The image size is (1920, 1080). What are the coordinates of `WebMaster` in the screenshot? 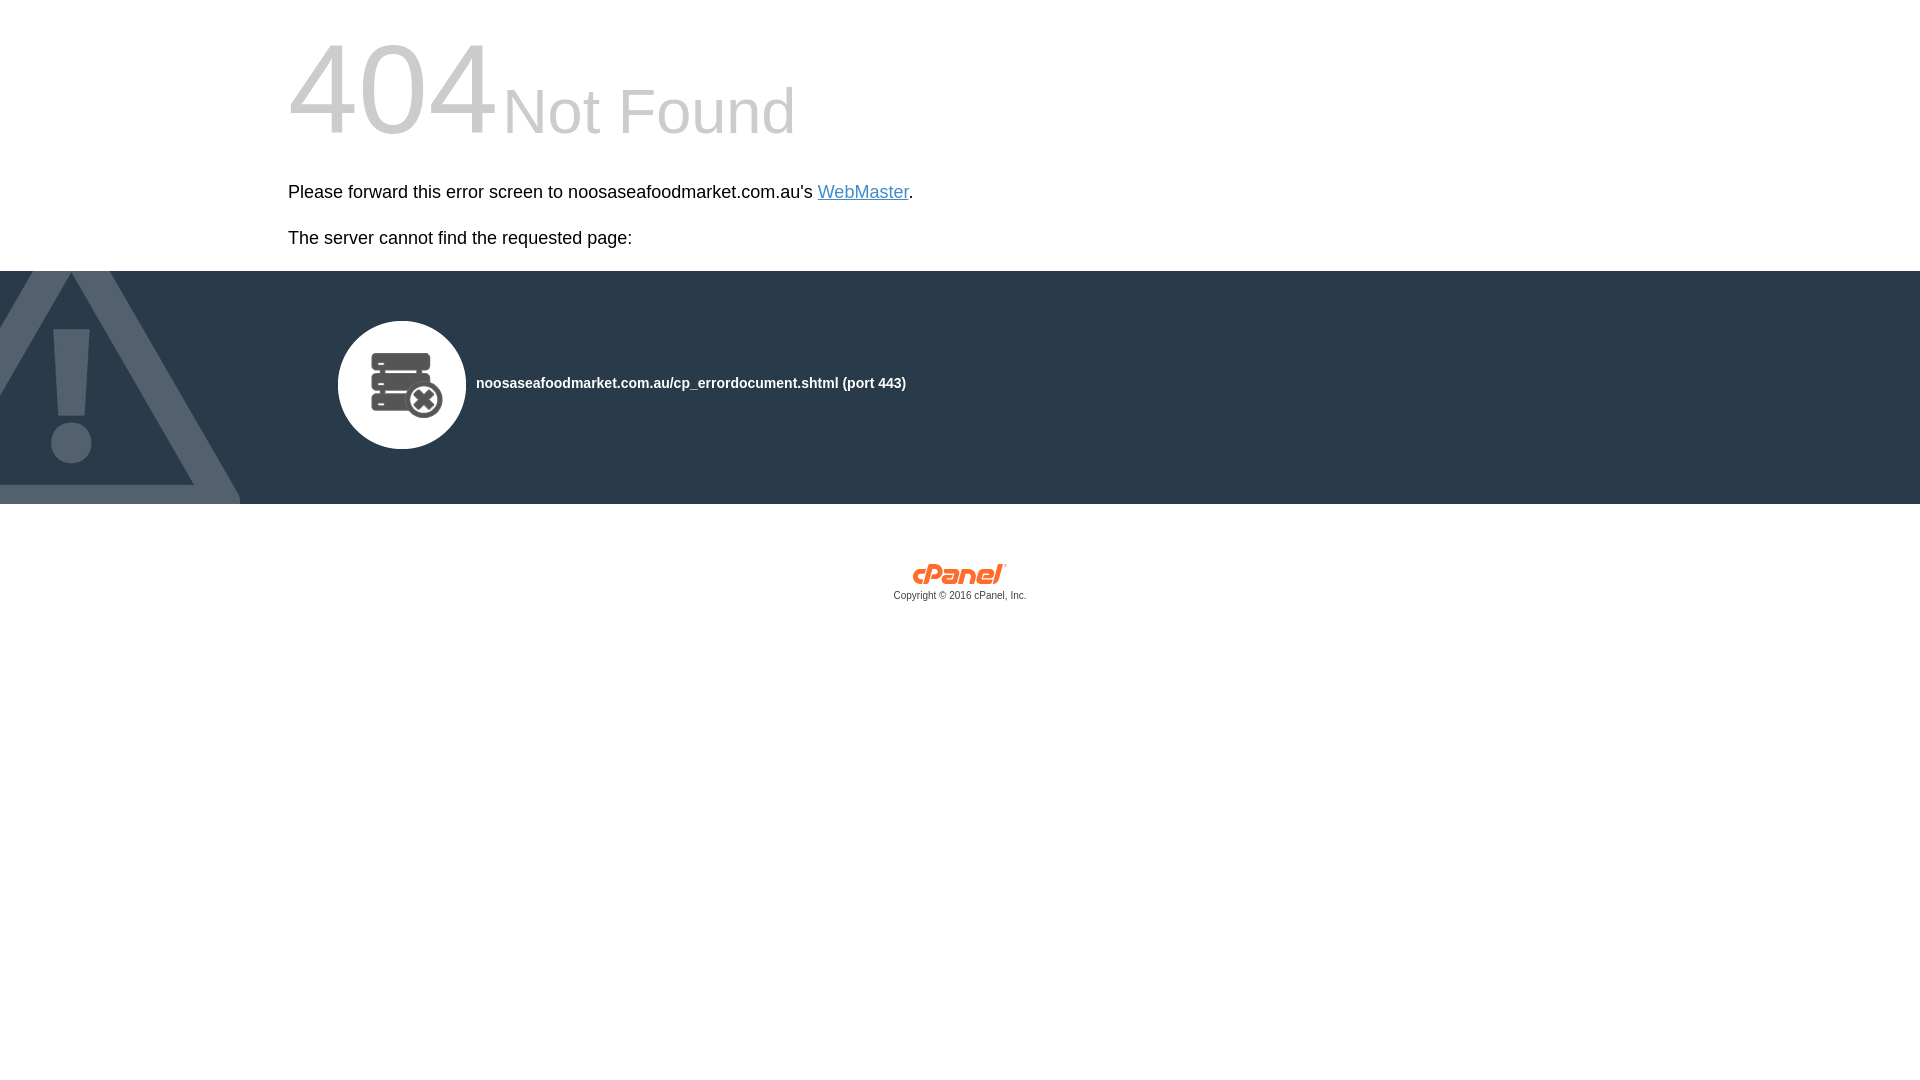 It's located at (864, 192).